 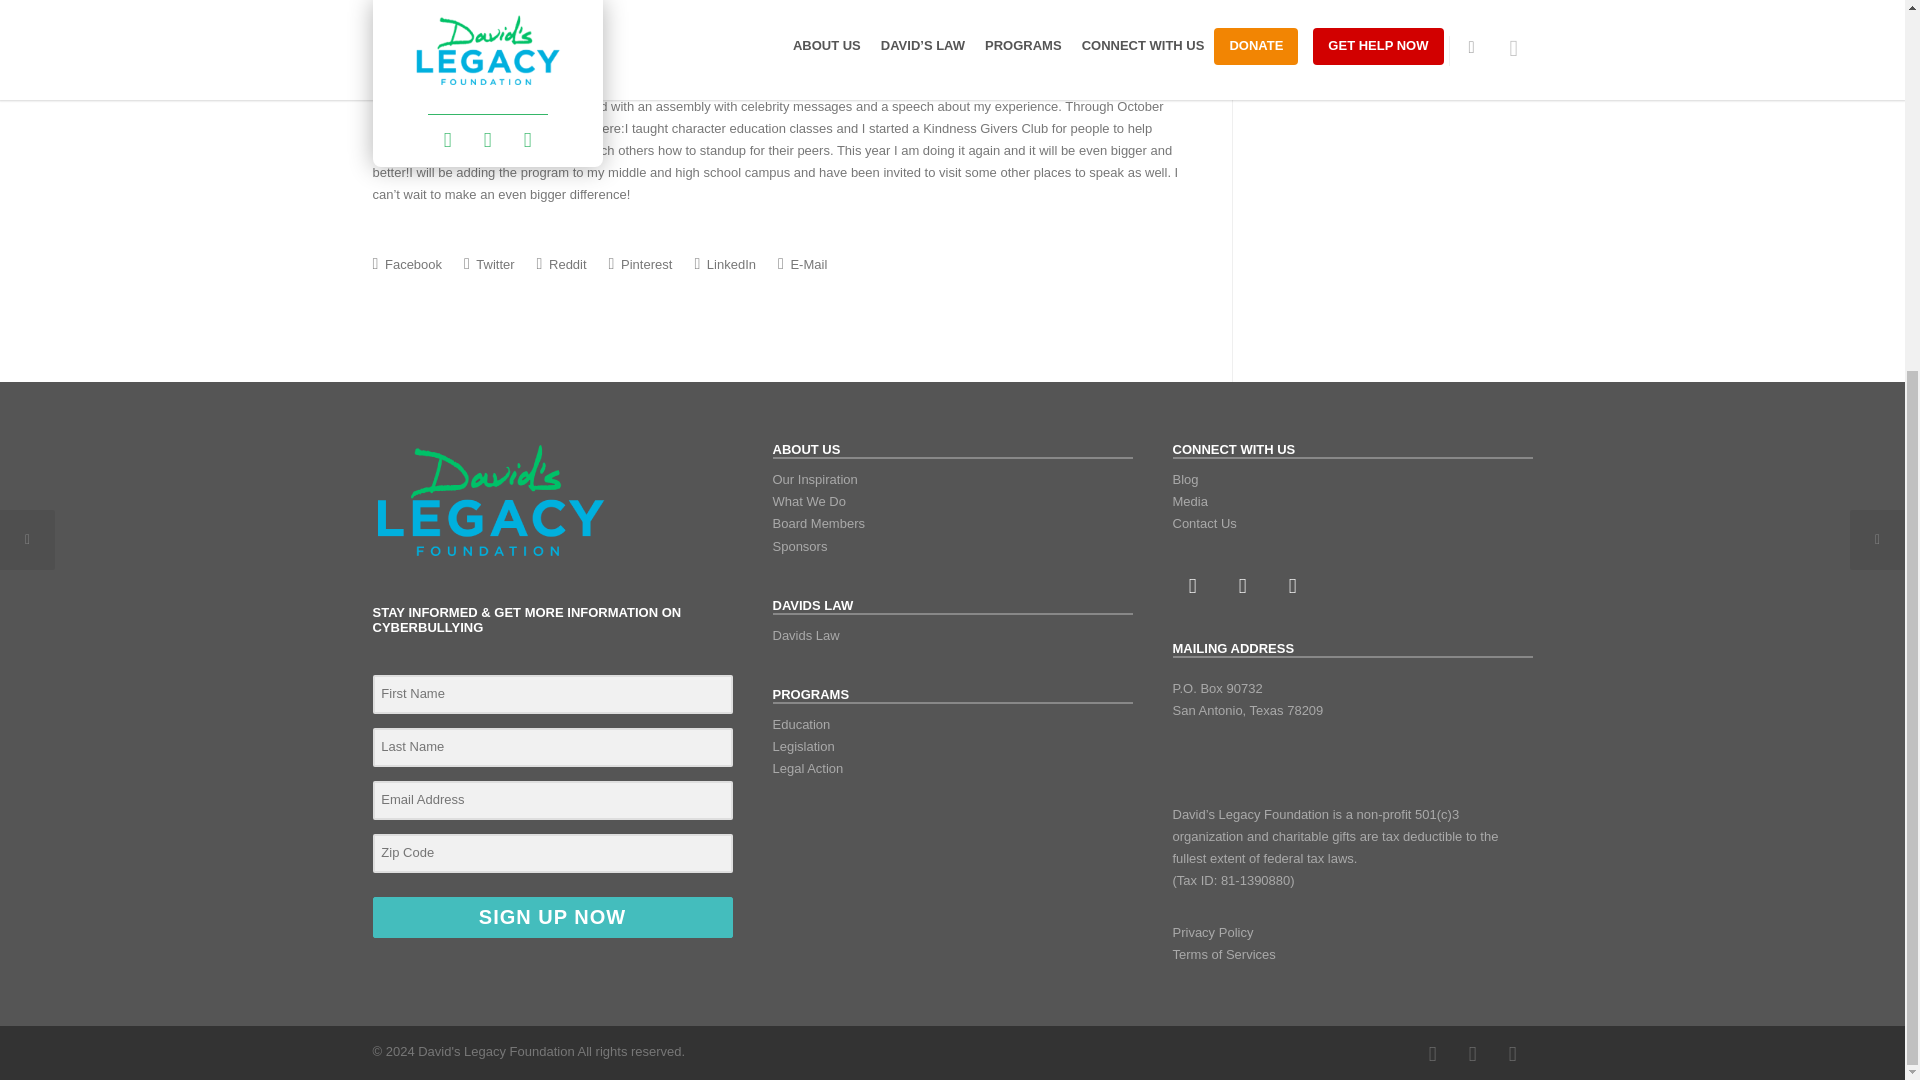 I want to click on Facebook, so click(x=1191, y=585).